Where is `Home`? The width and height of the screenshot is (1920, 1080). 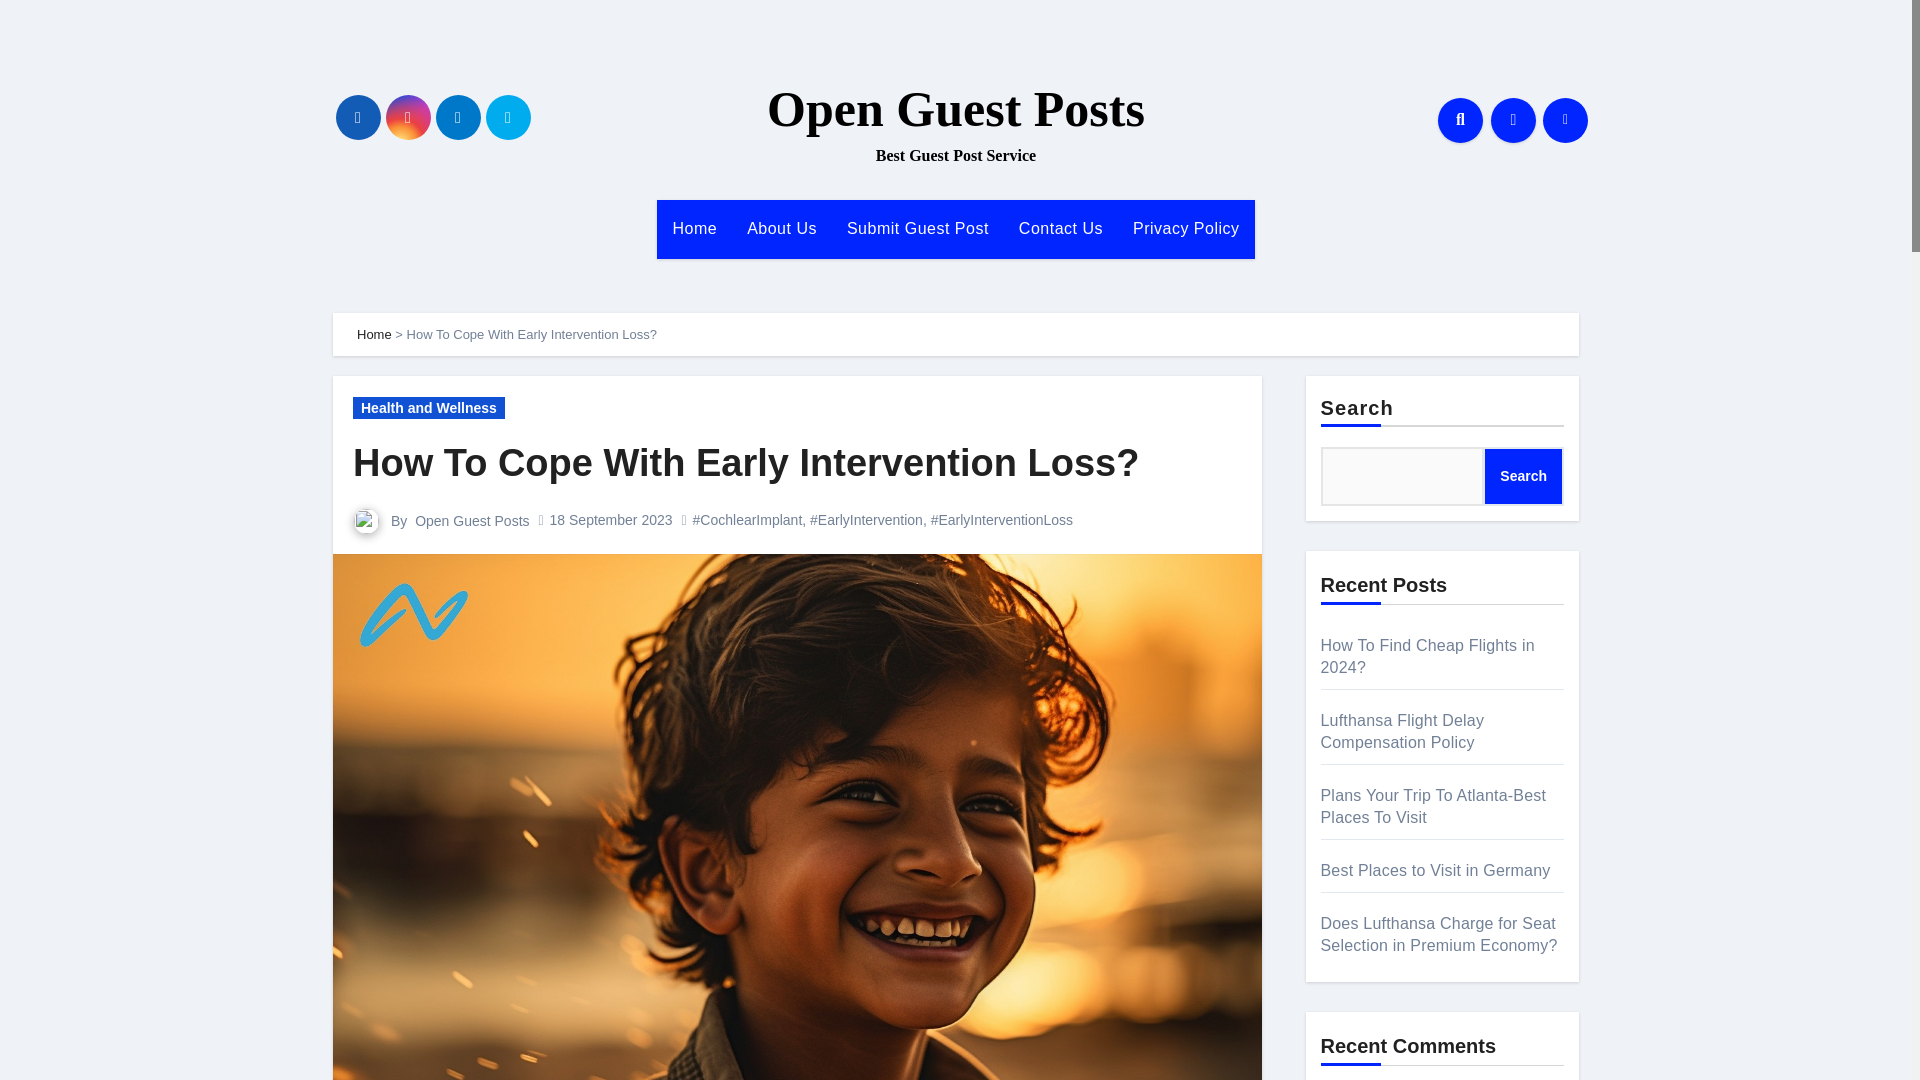
Home is located at coordinates (694, 228).